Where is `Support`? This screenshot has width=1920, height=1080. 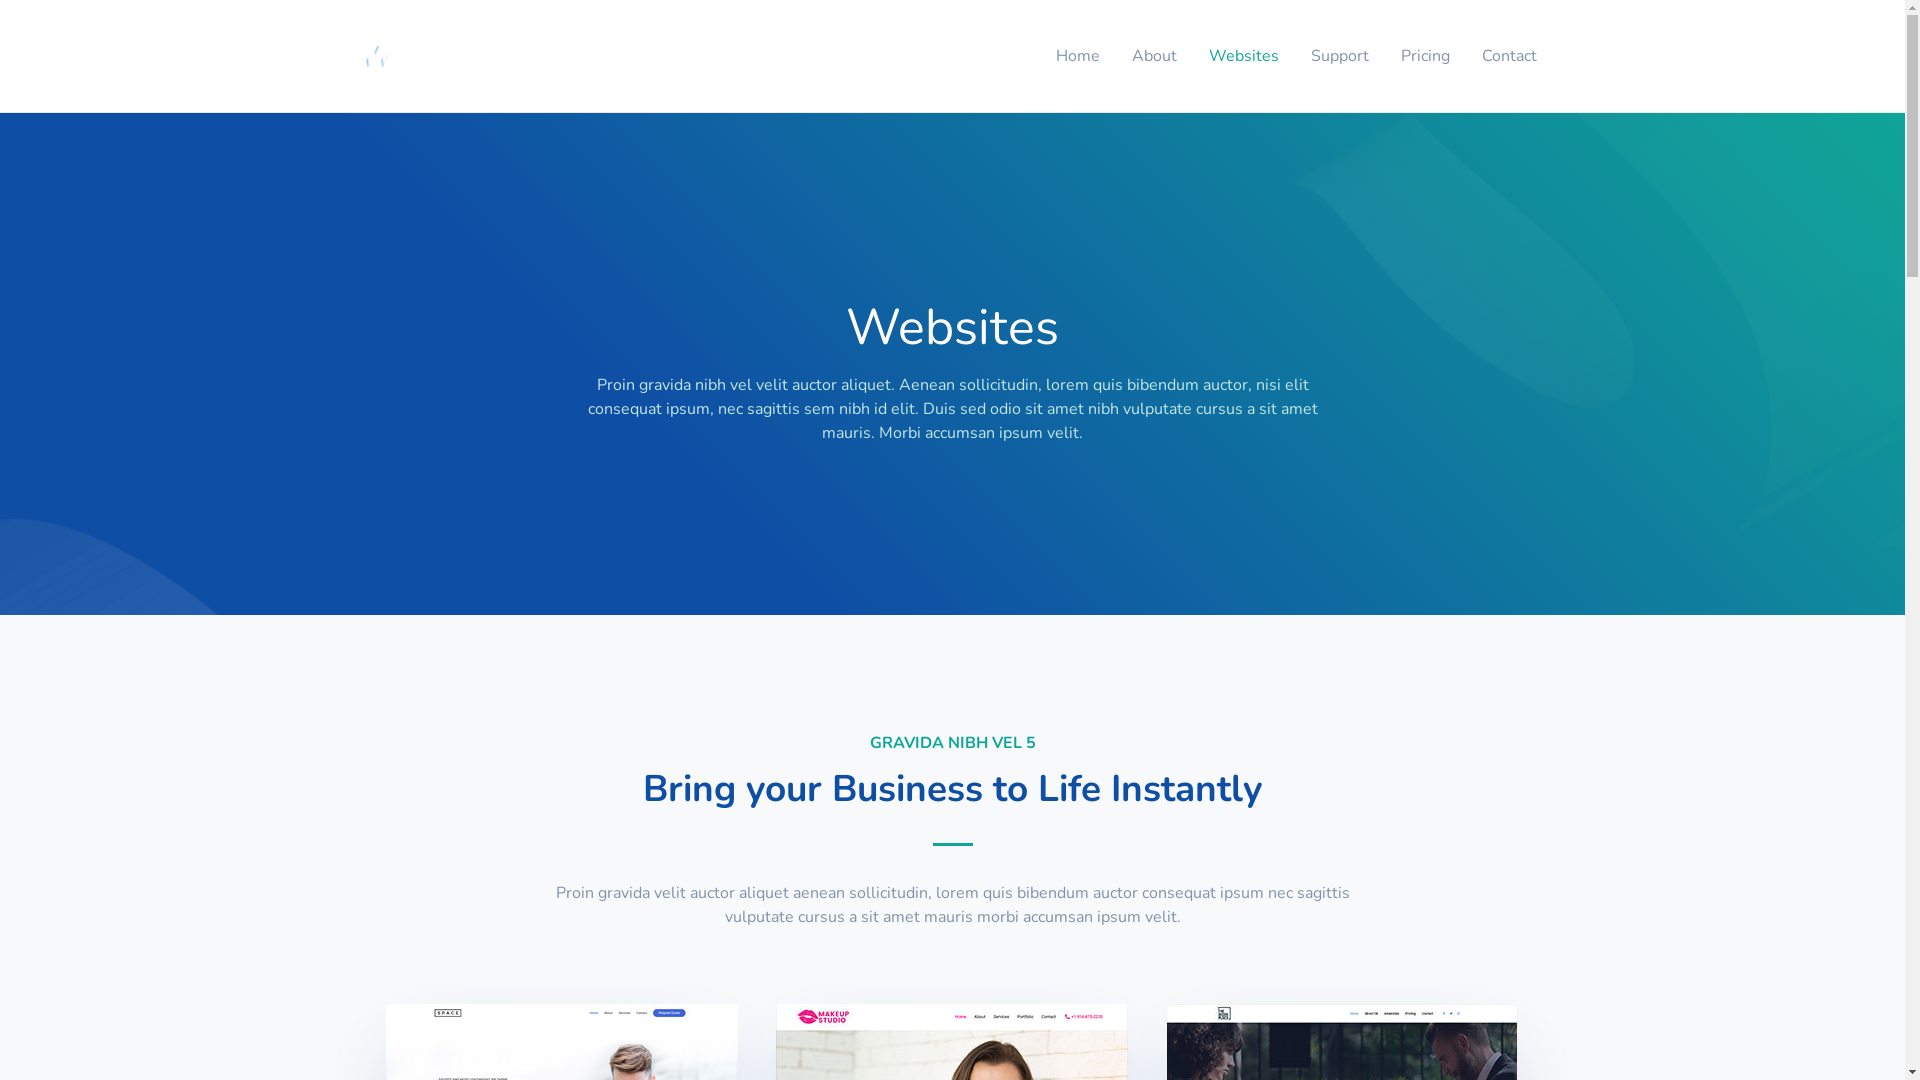
Support is located at coordinates (1339, 56).